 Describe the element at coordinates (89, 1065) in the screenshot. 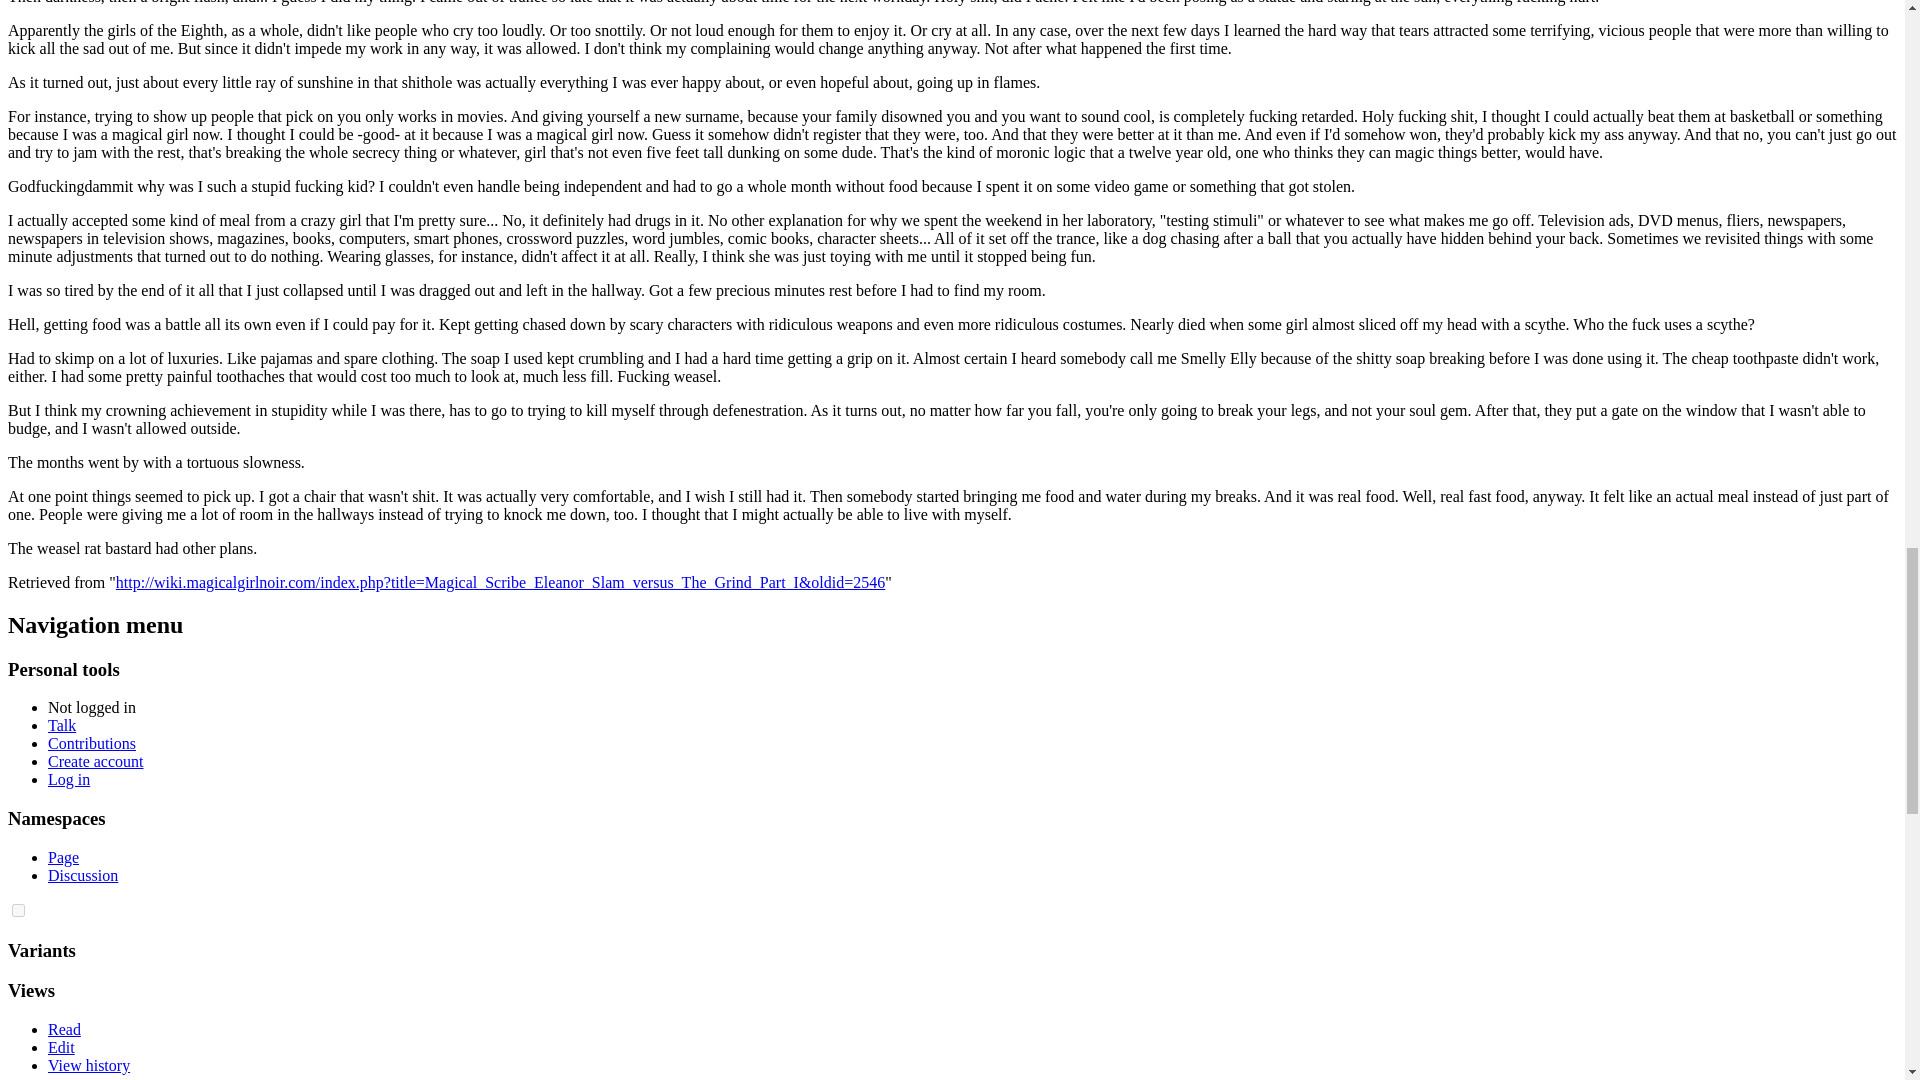

I see `View history` at that location.